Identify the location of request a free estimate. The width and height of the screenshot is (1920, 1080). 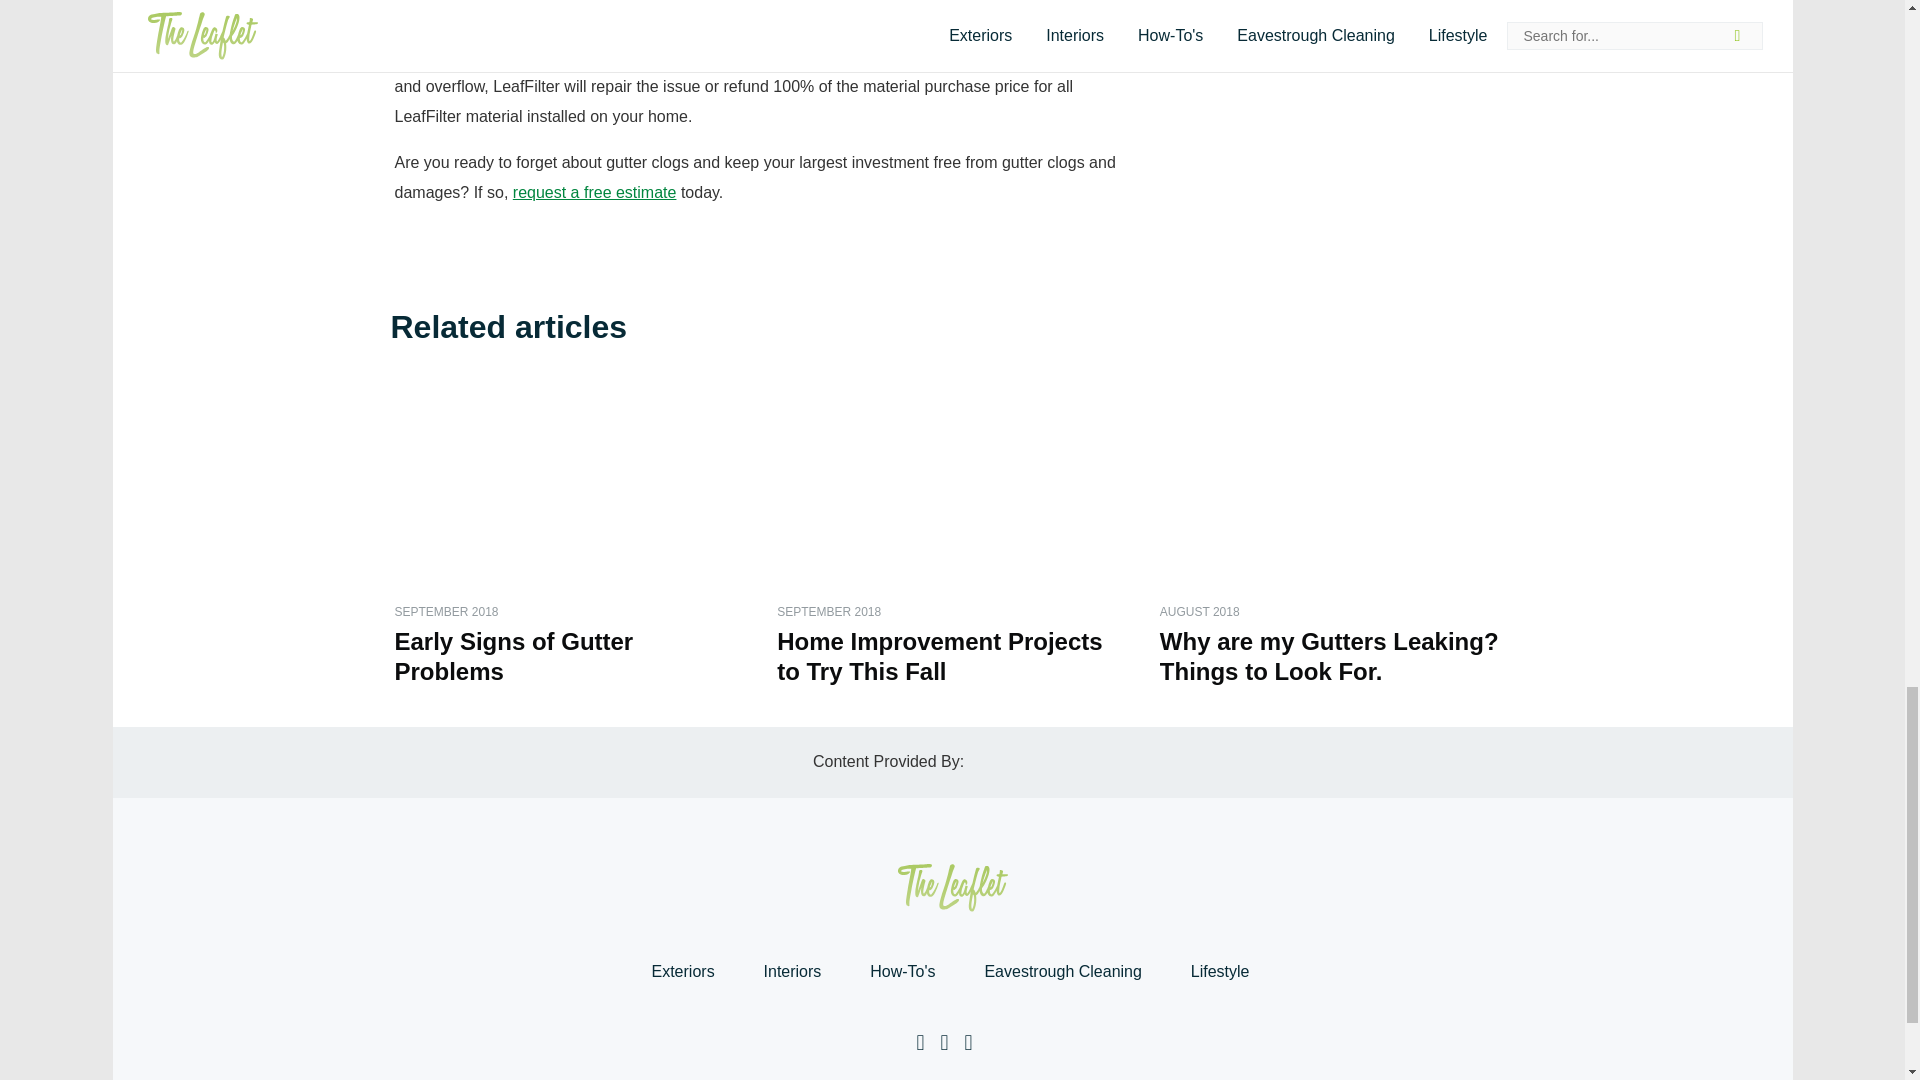
(594, 192).